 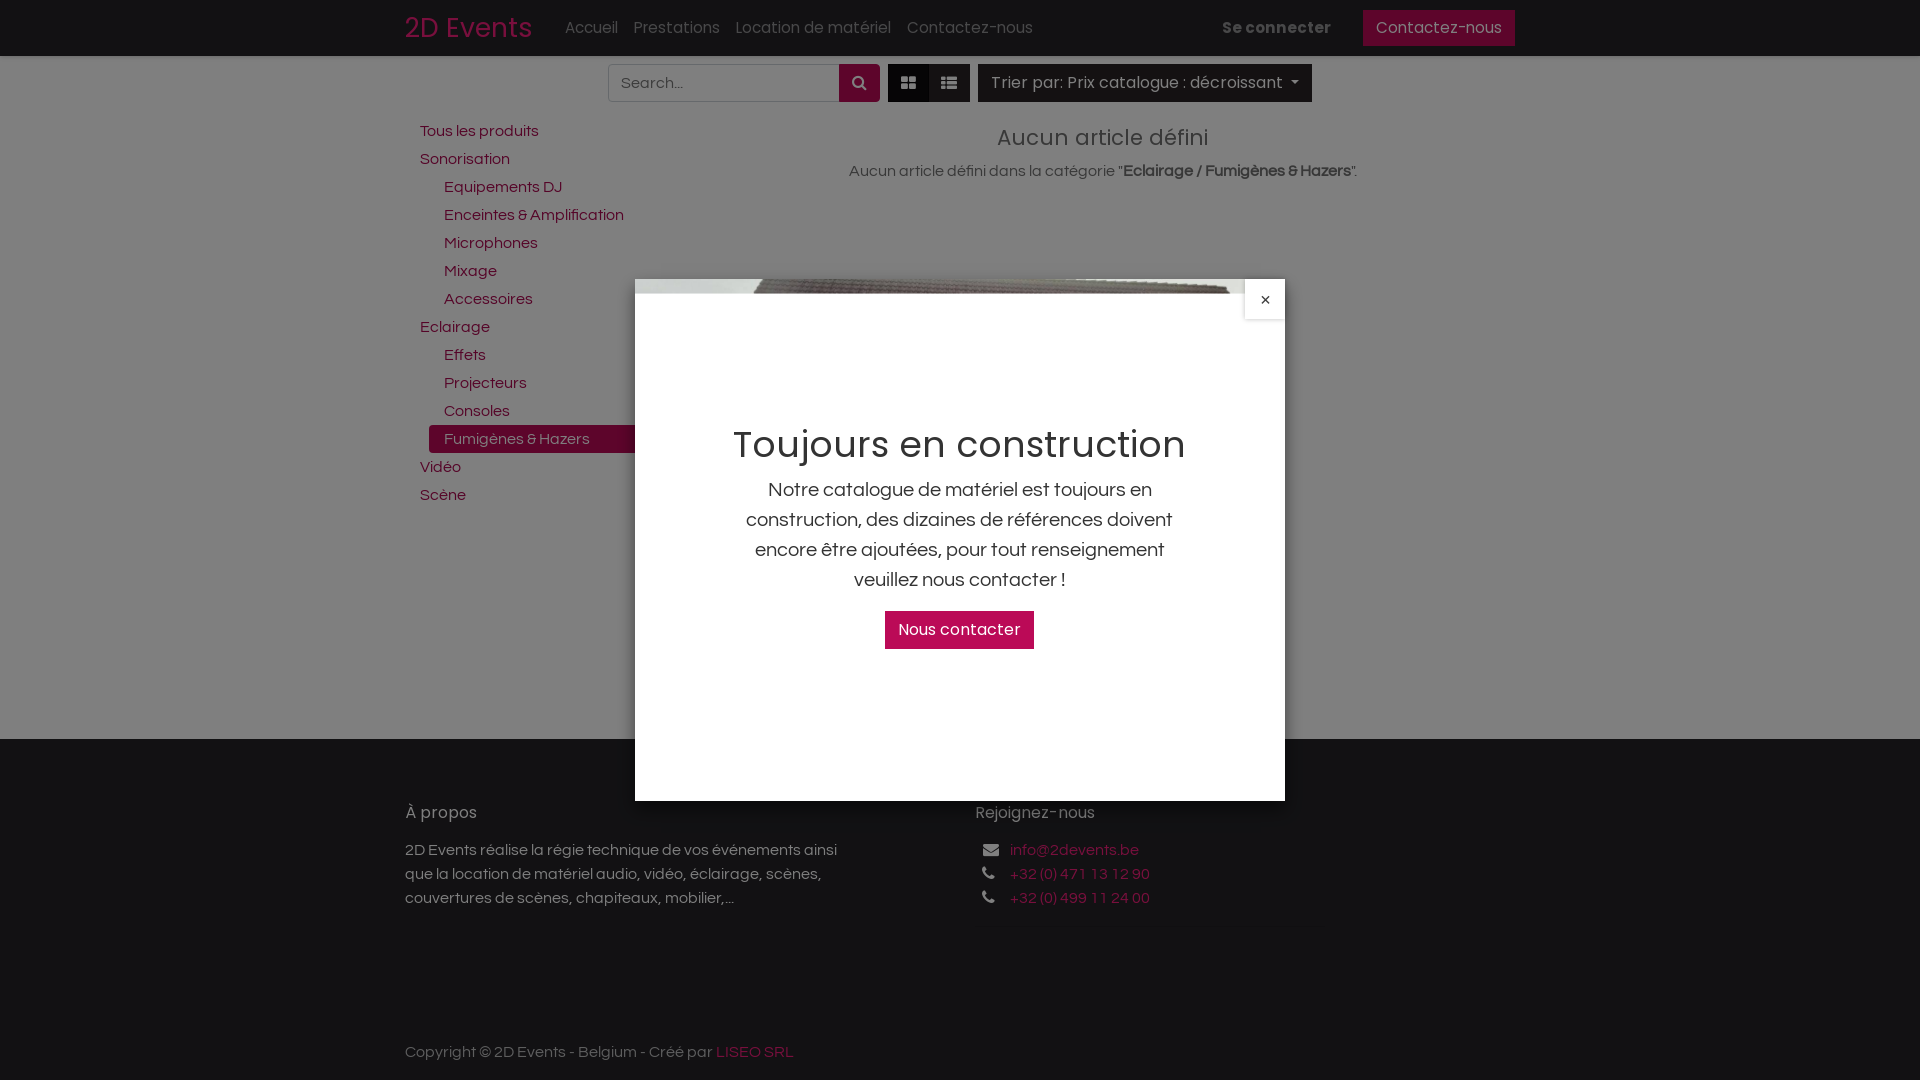 What do you see at coordinates (1080, 898) in the screenshot?
I see `+32 (0) 499 11 24 00` at bounding box center [1080, 898].